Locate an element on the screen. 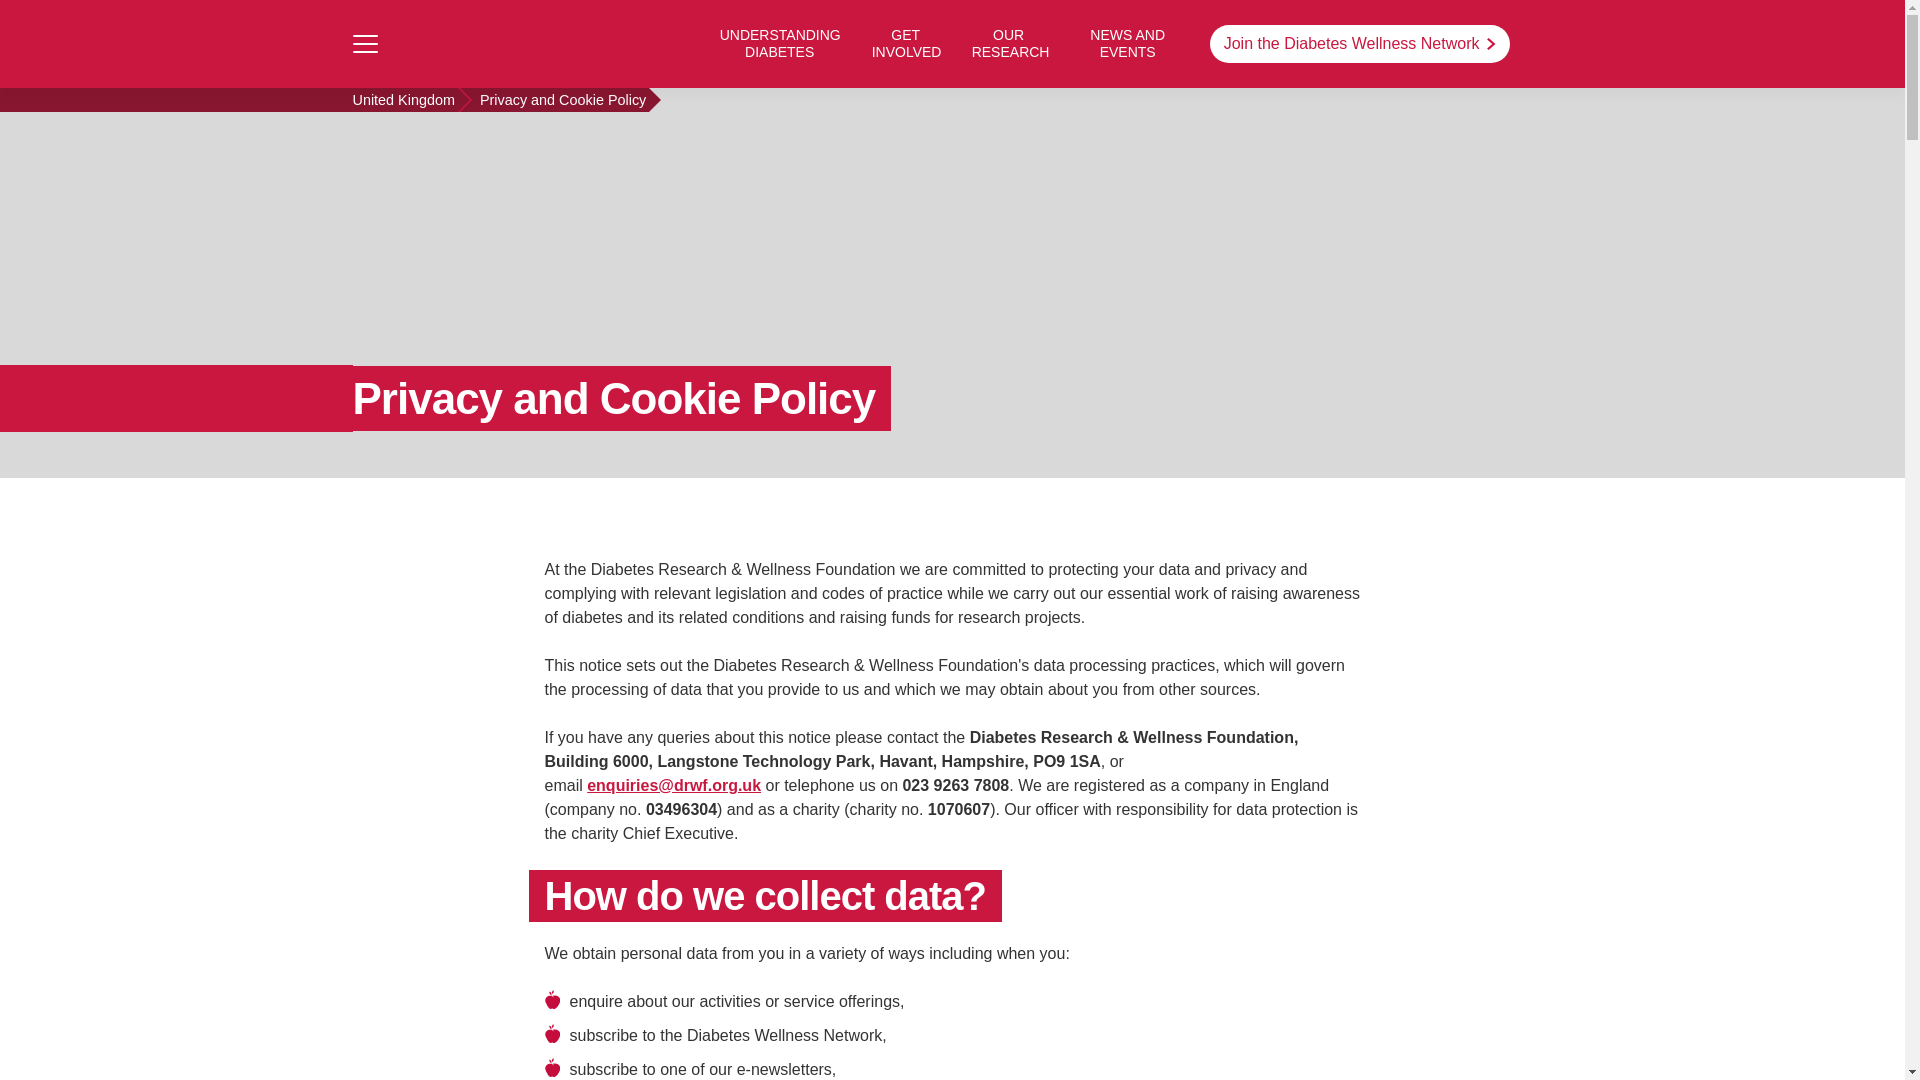 The width and height of the screenshot is (1920, 1080). UNDERSTANDING DIABETES is located at coordinates (780, 44).